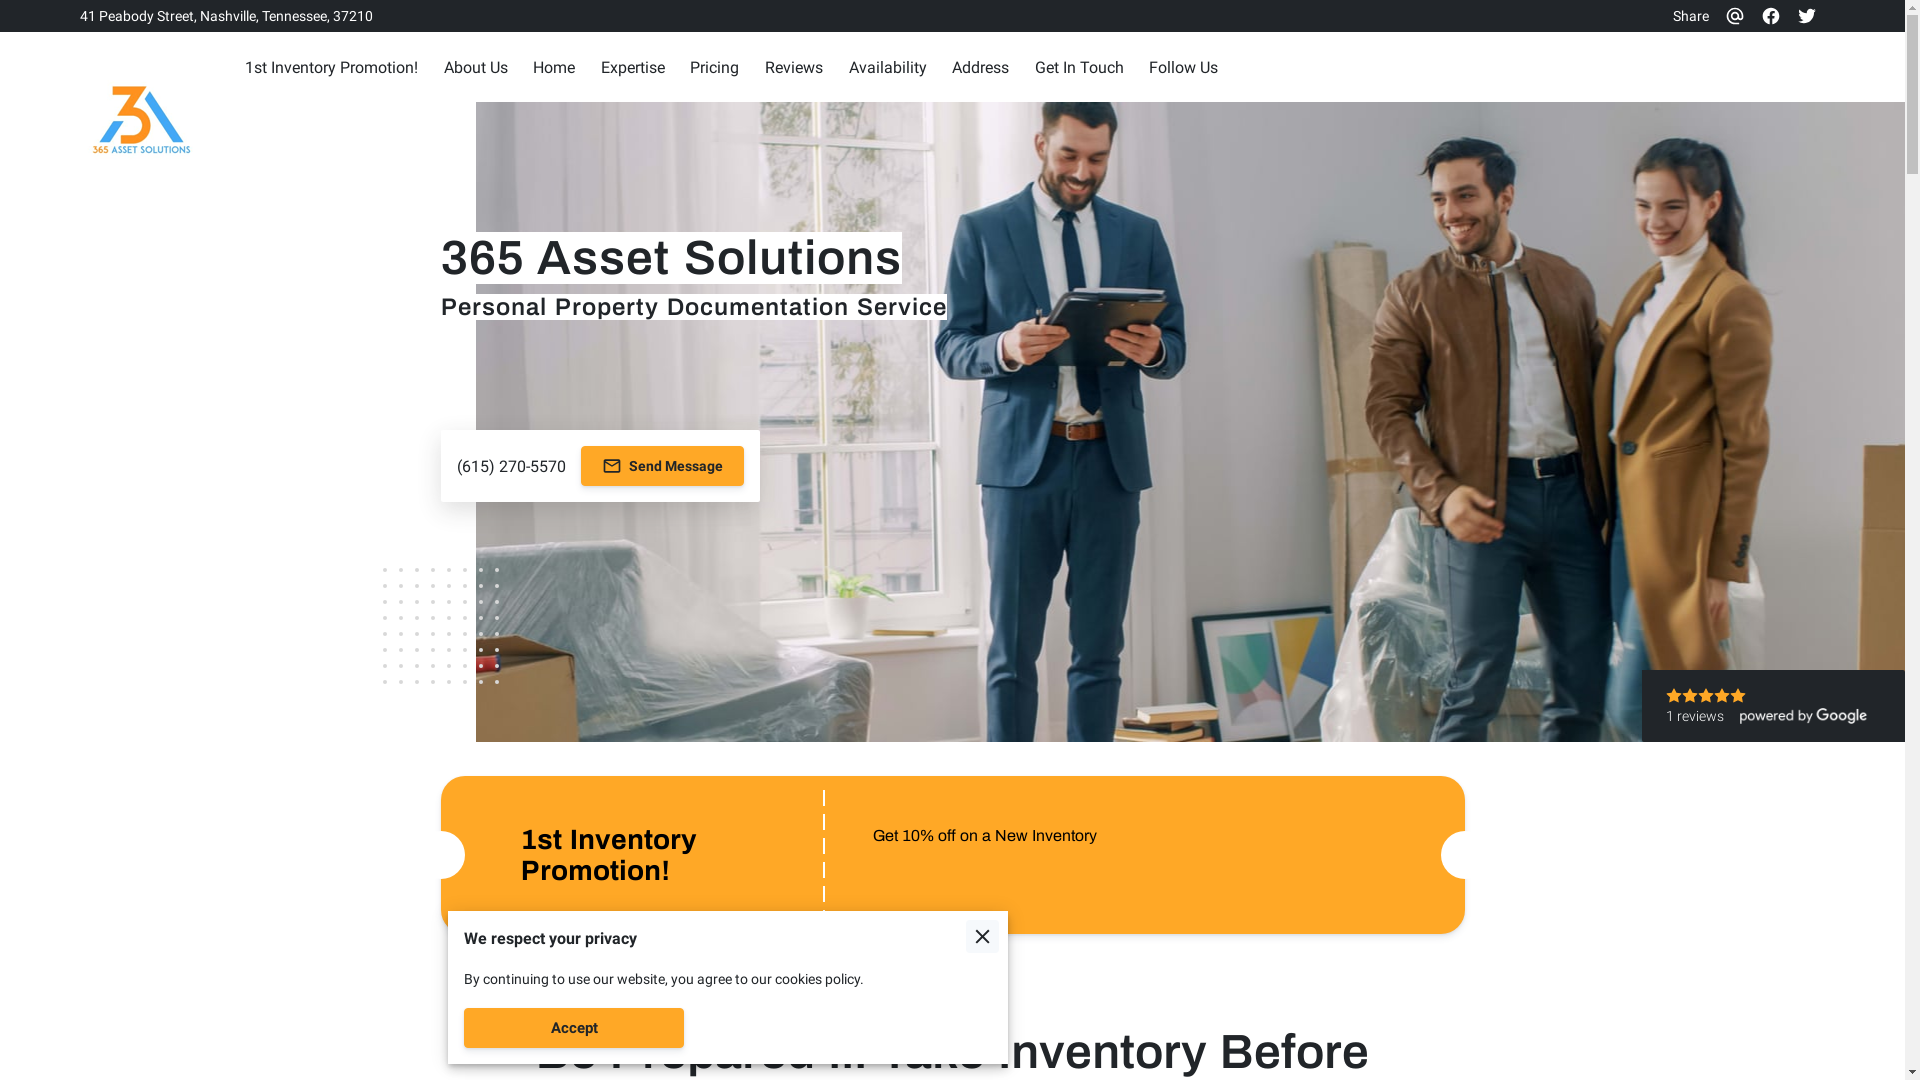 The width and height of the screenshot is (1920, 1080). What do you see at coordinates (980, 68) in the screenshot?
I see `Address` at bounding box center [980, 68].